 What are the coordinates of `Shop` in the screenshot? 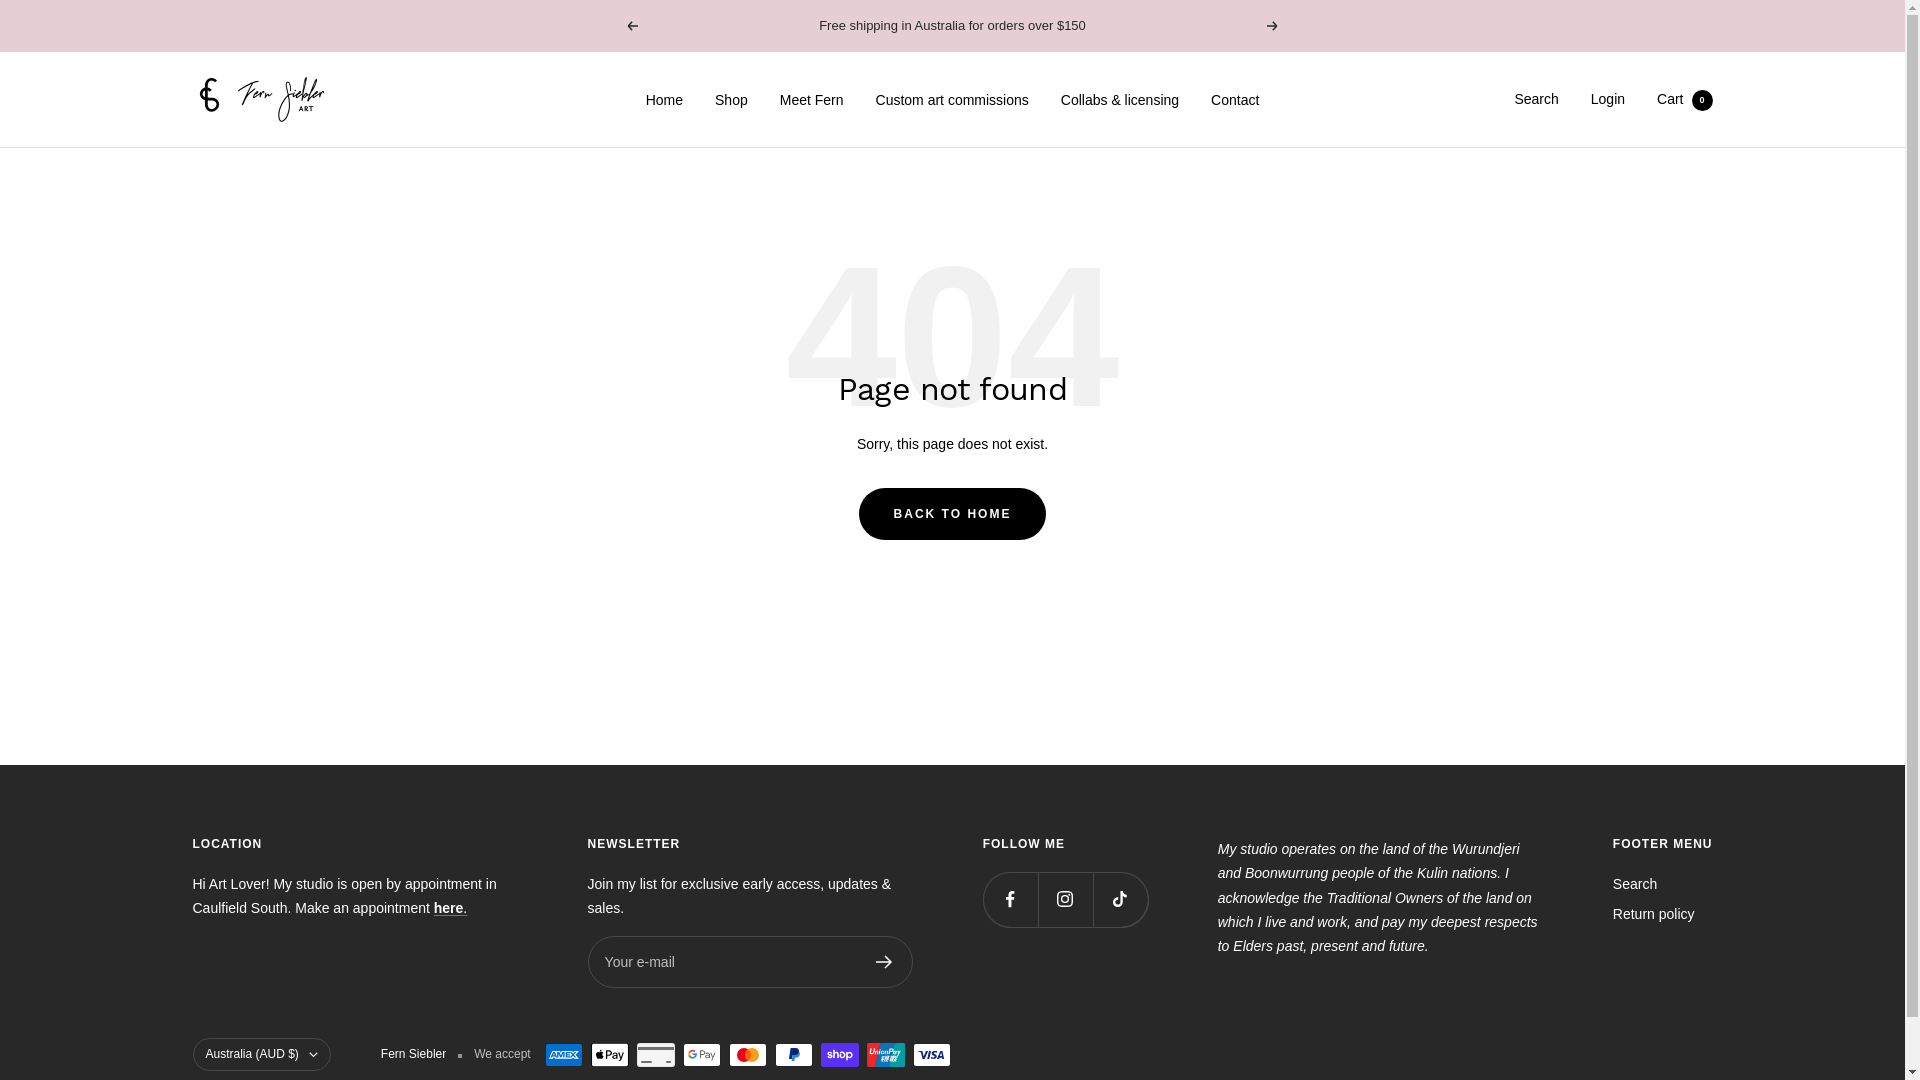 It's located at (732, 100).